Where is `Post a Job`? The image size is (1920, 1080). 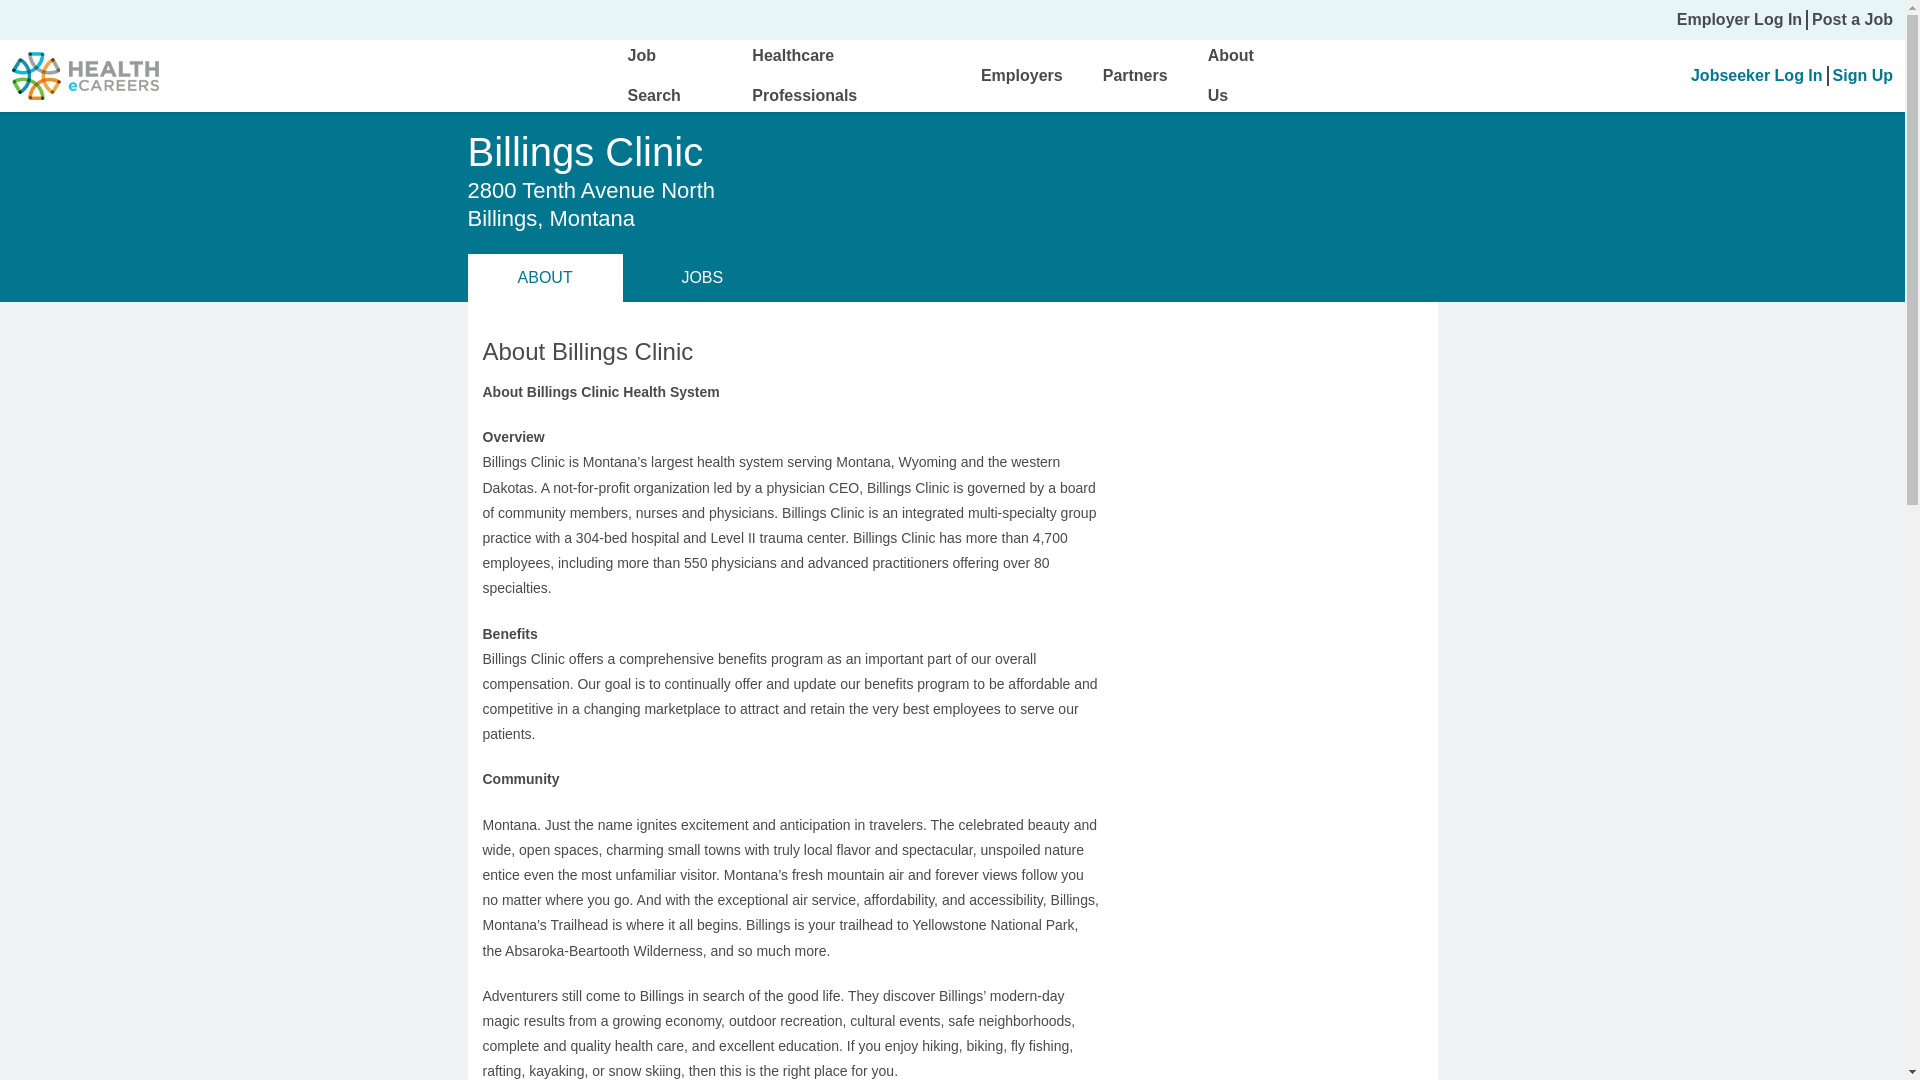 Post a Job is located at coordinates (1852, 20).